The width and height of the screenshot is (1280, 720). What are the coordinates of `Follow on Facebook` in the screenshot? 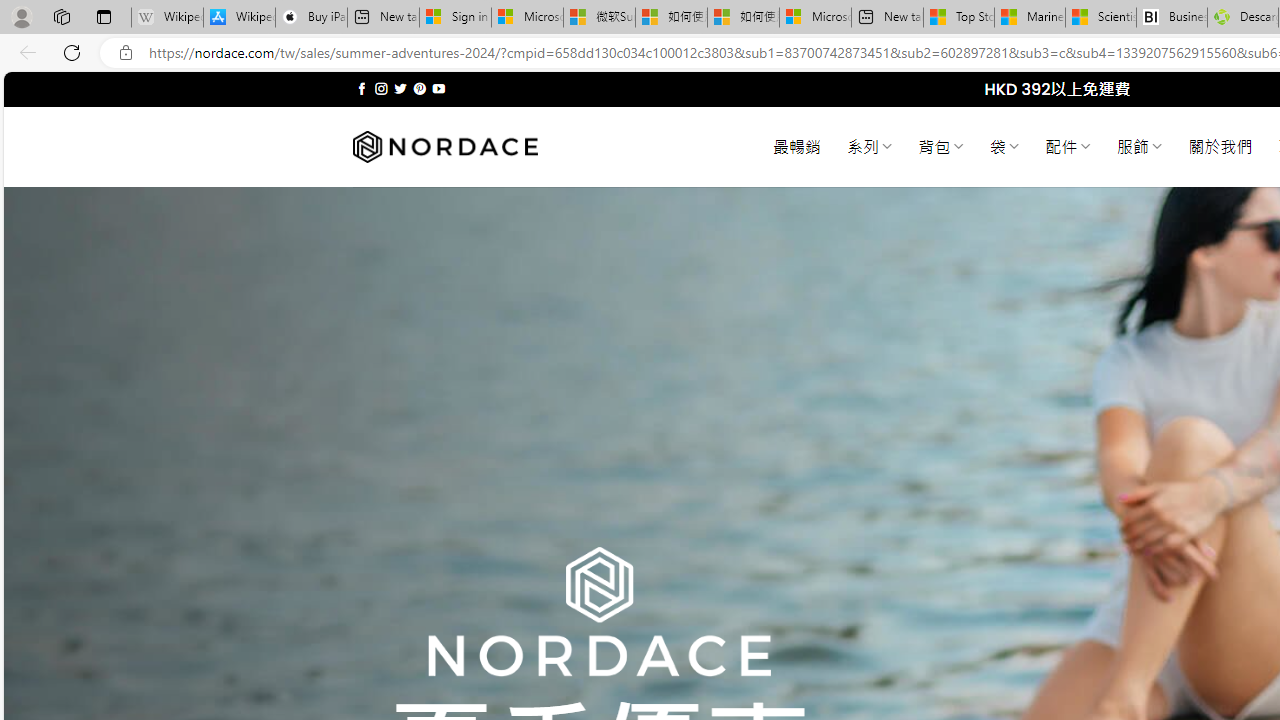 It's located at (362, 88).